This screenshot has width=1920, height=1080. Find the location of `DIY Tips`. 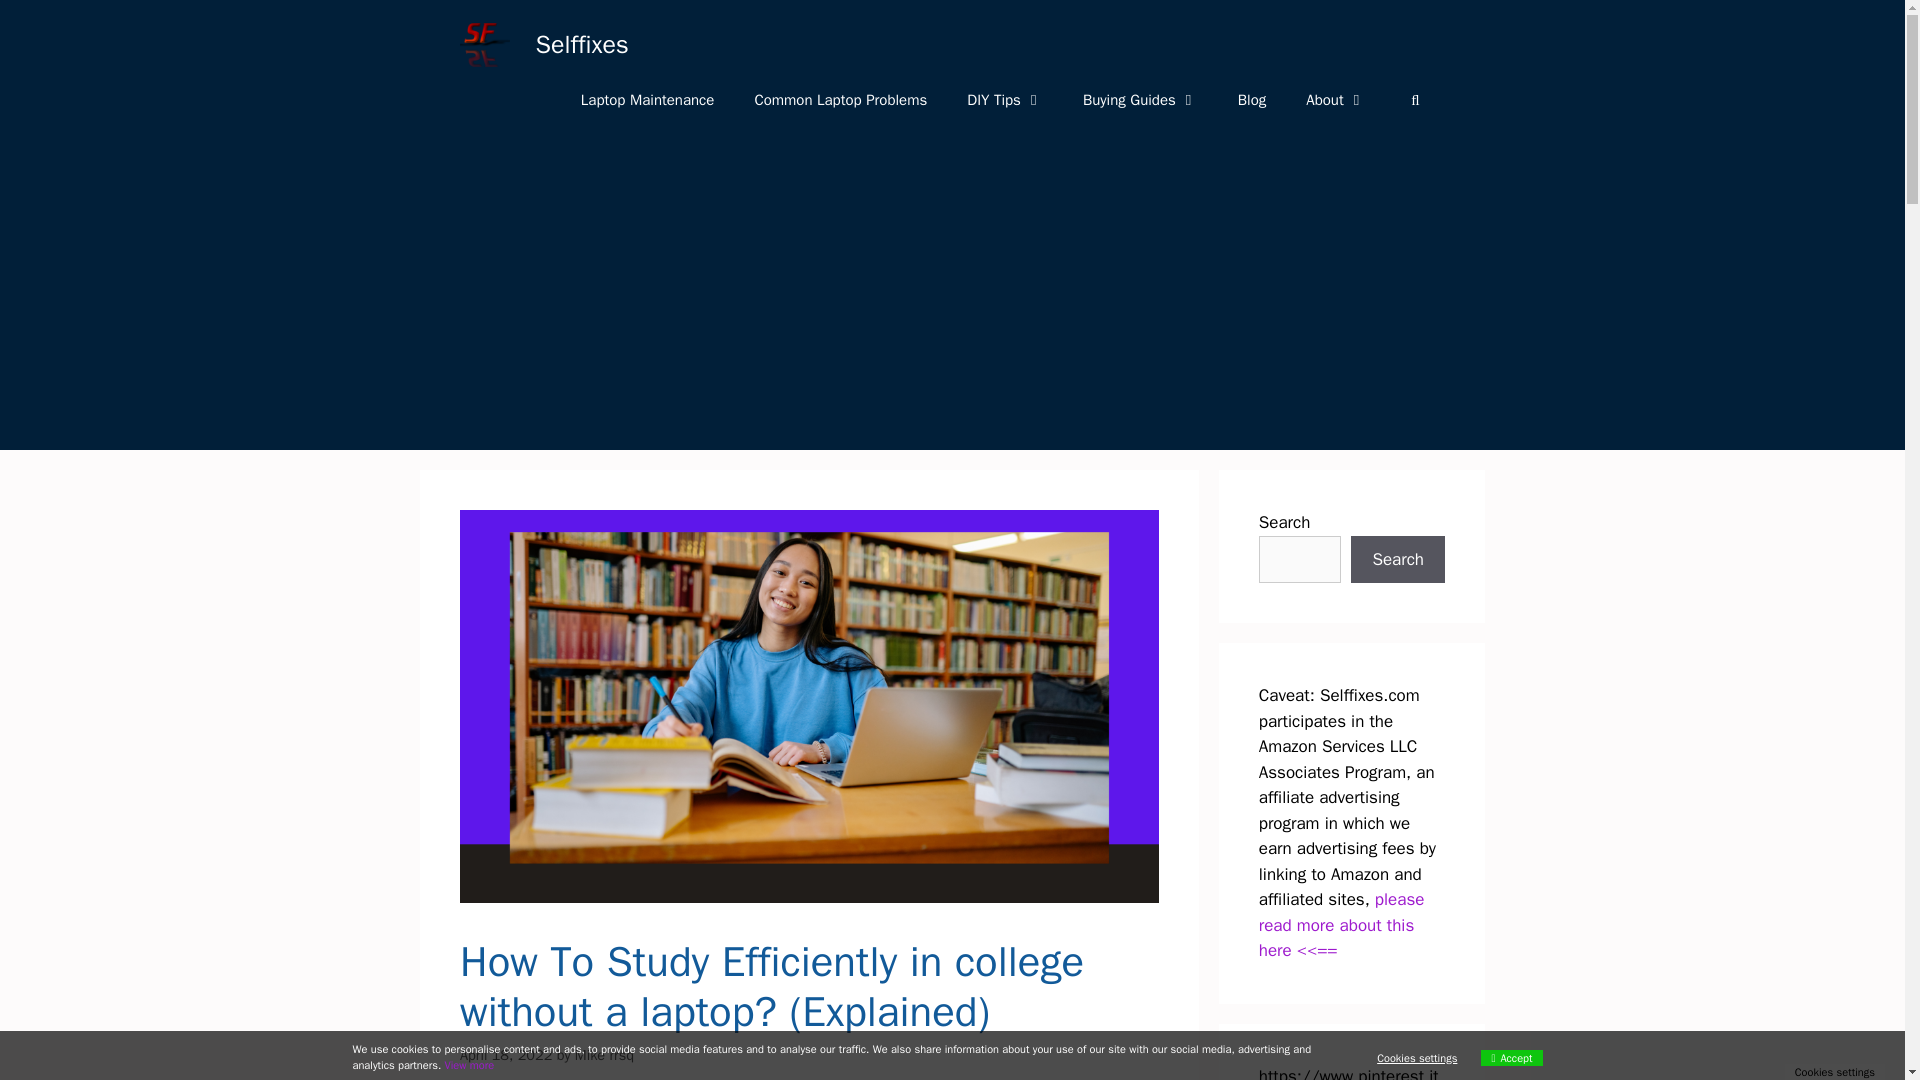

DIY Tips is located at coordinates (1004, 100).